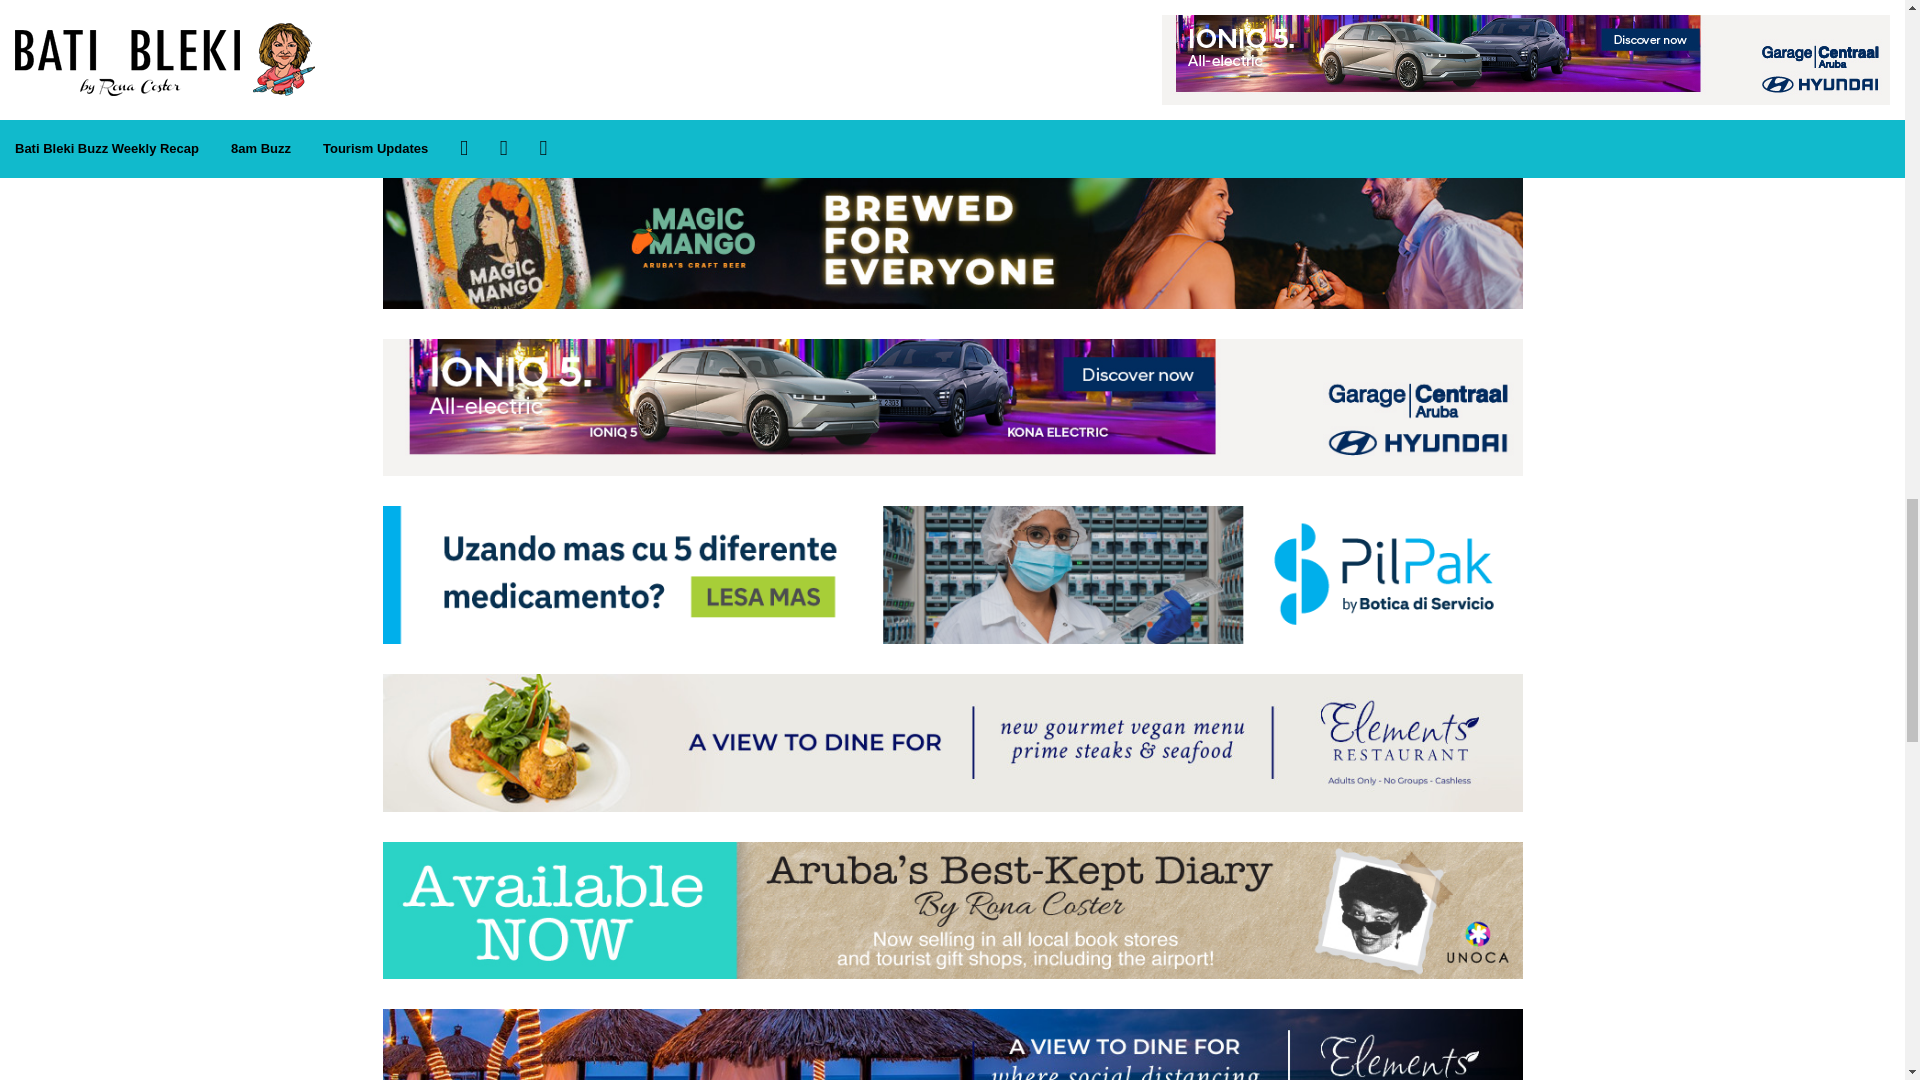  What do you see at coordinates (434, 81) in the screenshot?
I see `Previous` at bounding box center [434, 81].